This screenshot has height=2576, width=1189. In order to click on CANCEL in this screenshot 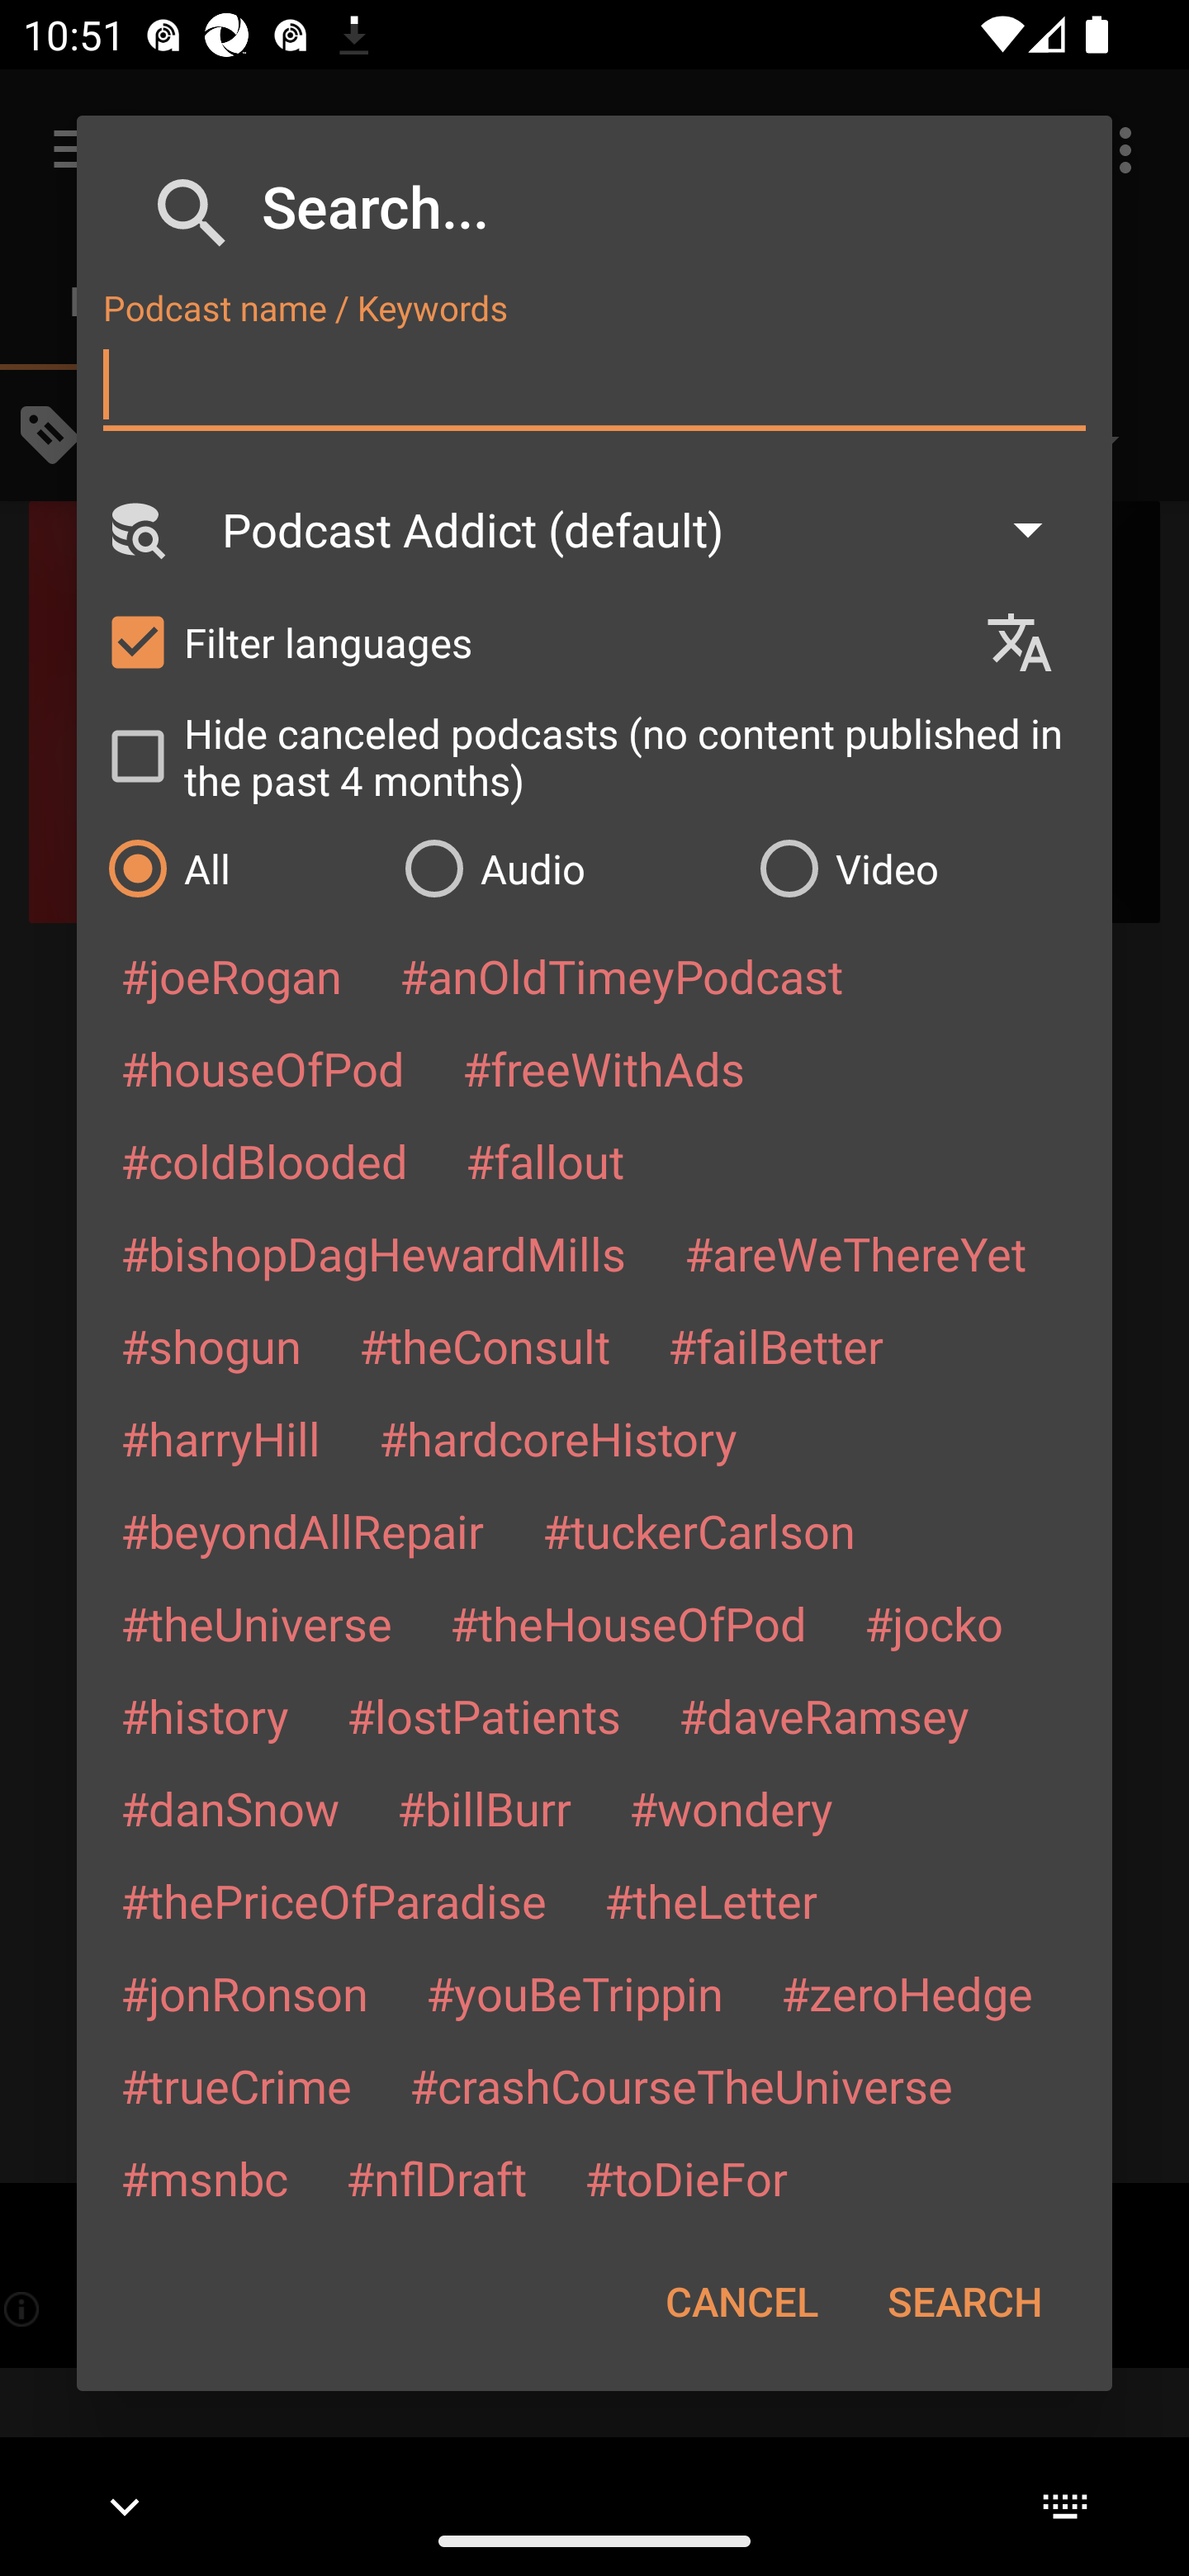, I will do `click(741, 2301)`.